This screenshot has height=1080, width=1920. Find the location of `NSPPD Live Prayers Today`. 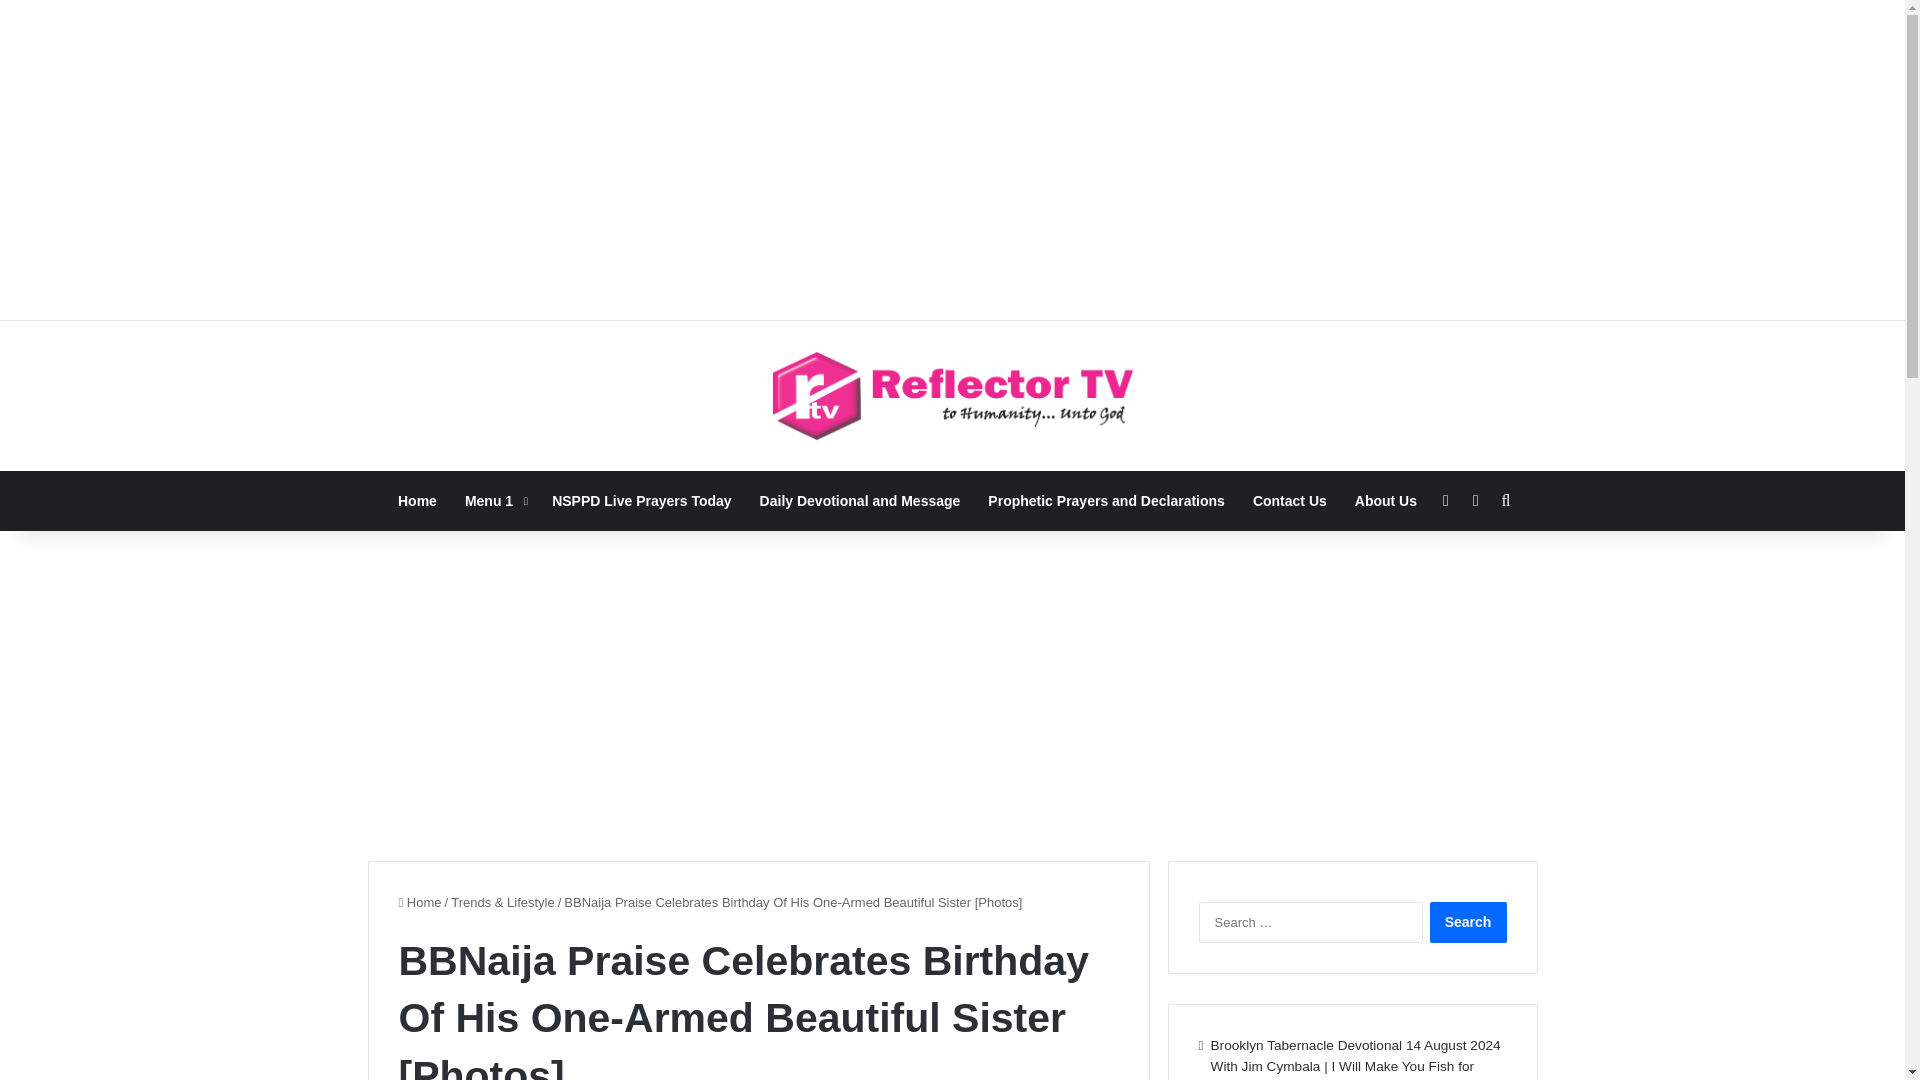

NSPPD Live Prayers Today is located at coordinates (640, 500).